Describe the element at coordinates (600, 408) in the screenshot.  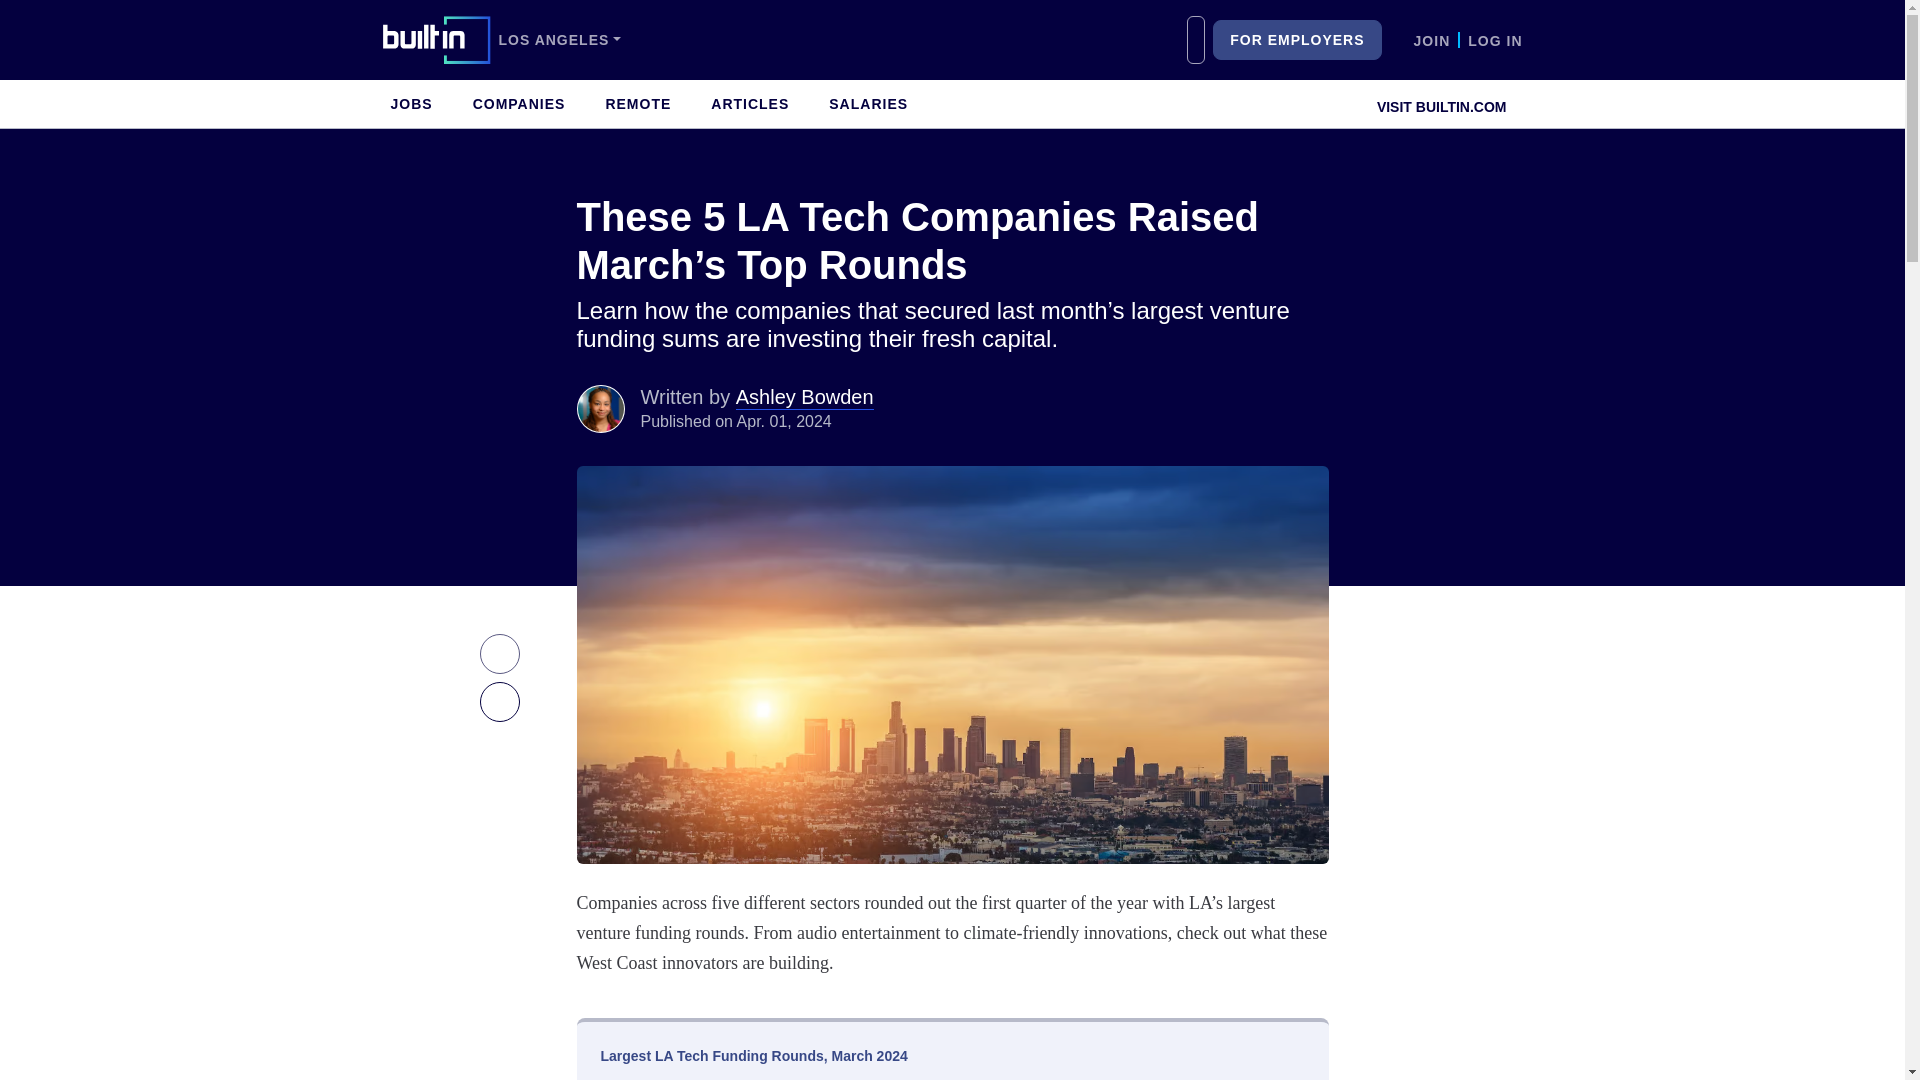
I see `Ashley Bowden` at that location.